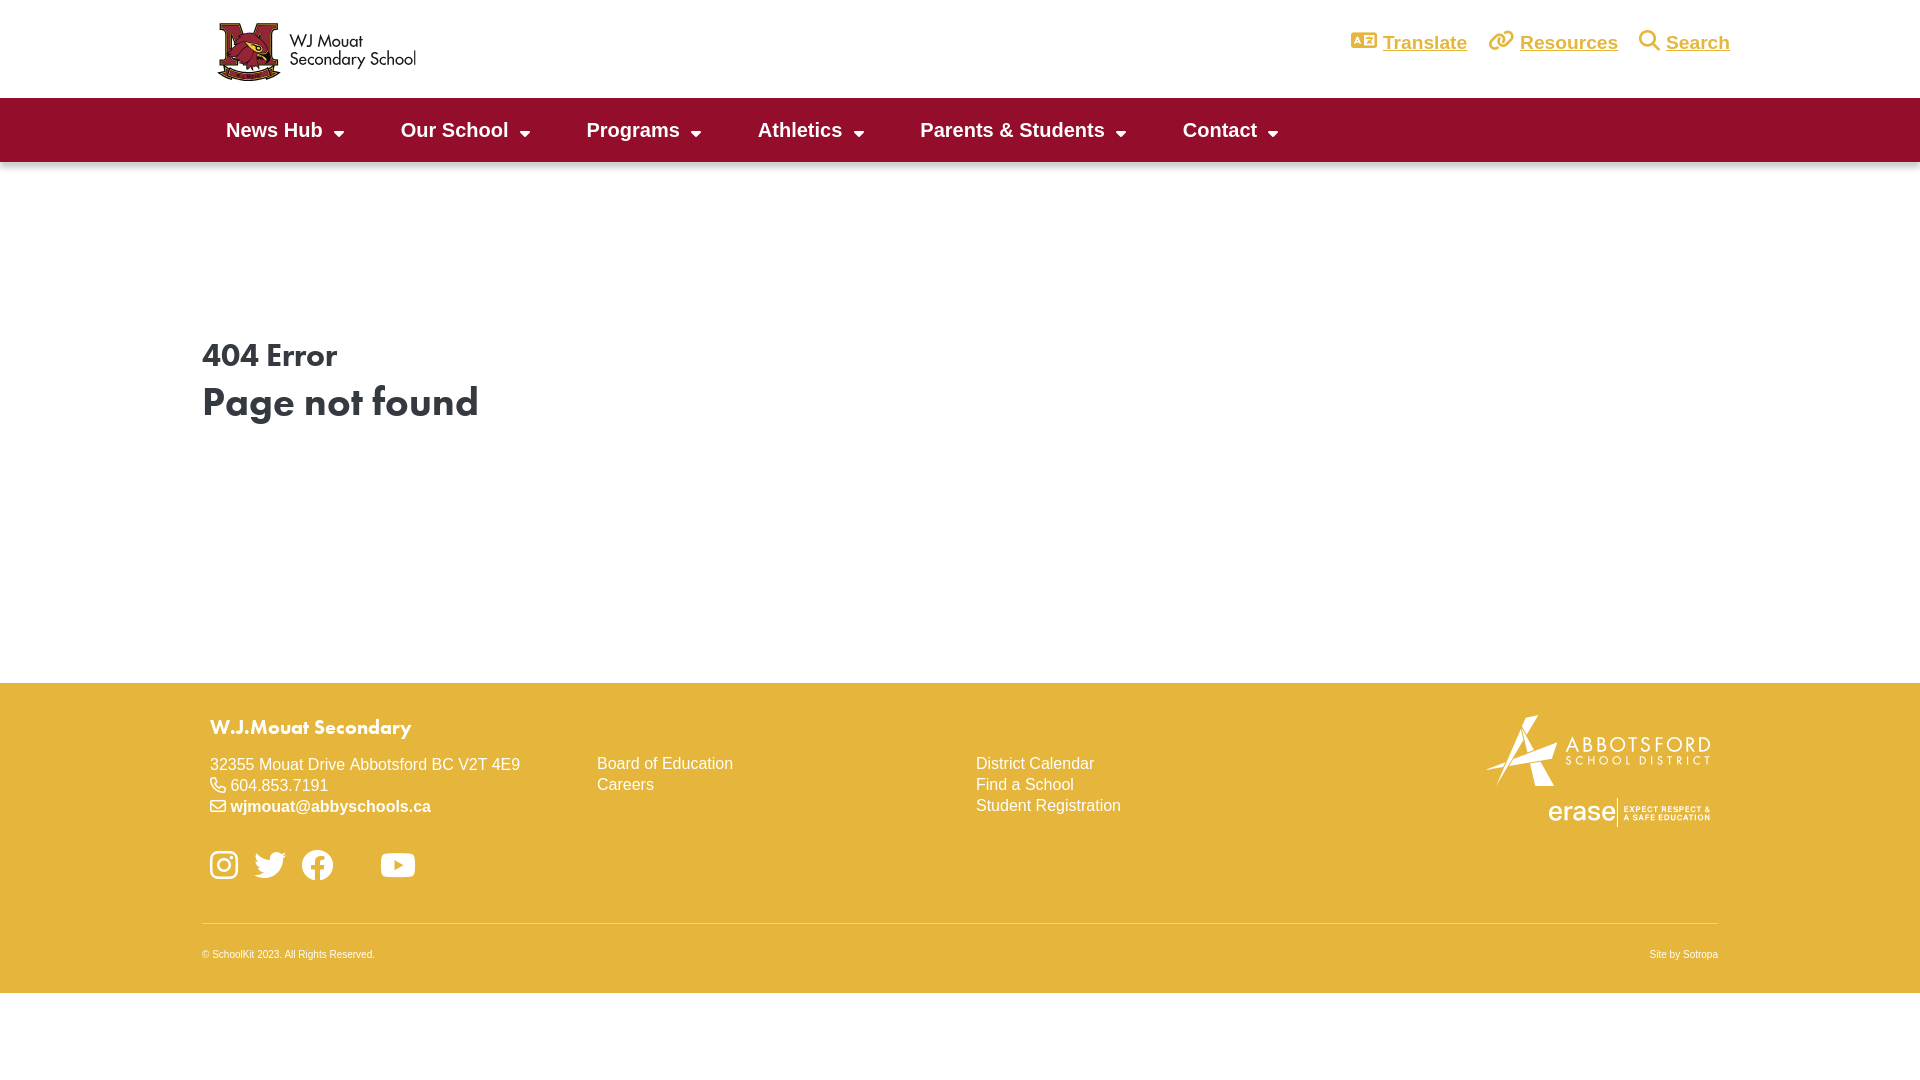  Describe the element at coordinates (590, 716) in the screenshot. I see `Footer` at that location.